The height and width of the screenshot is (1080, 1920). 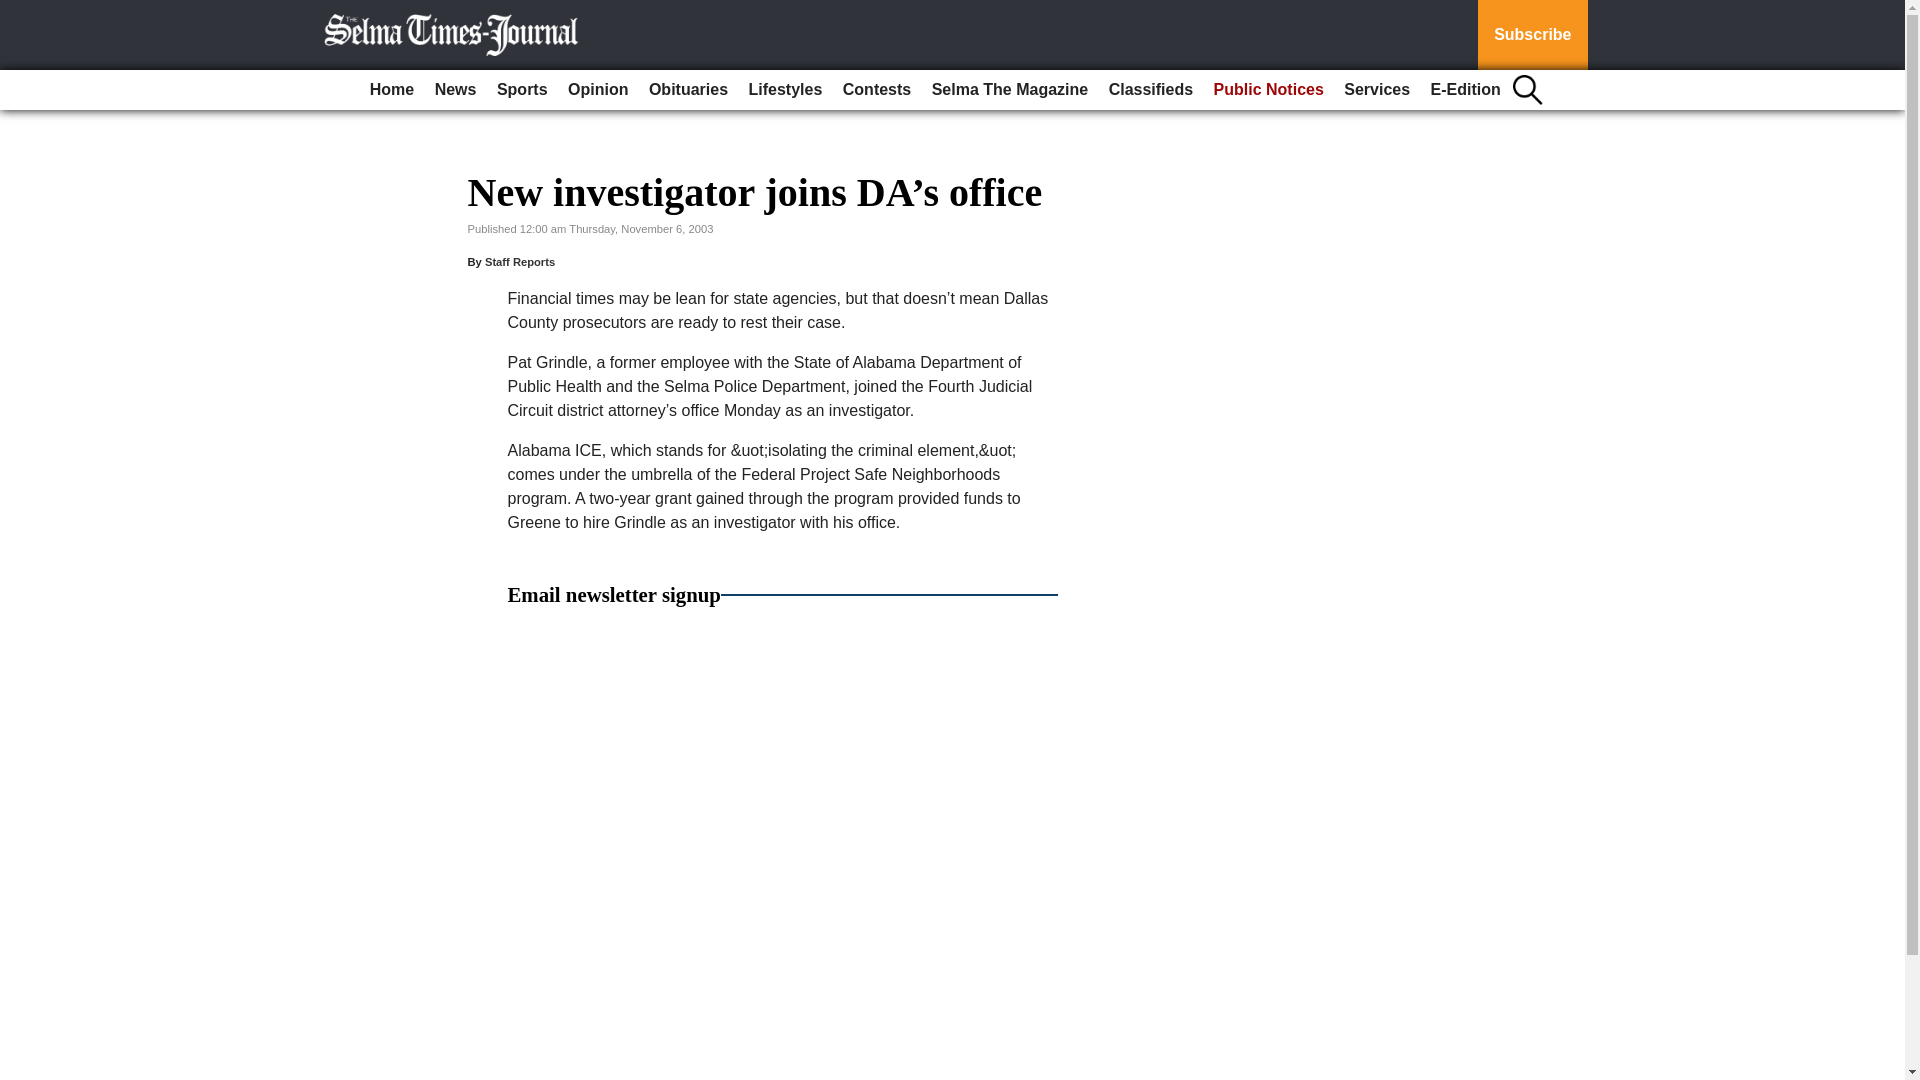 I want to click on E-Edition, so click(x=1466, y=90).